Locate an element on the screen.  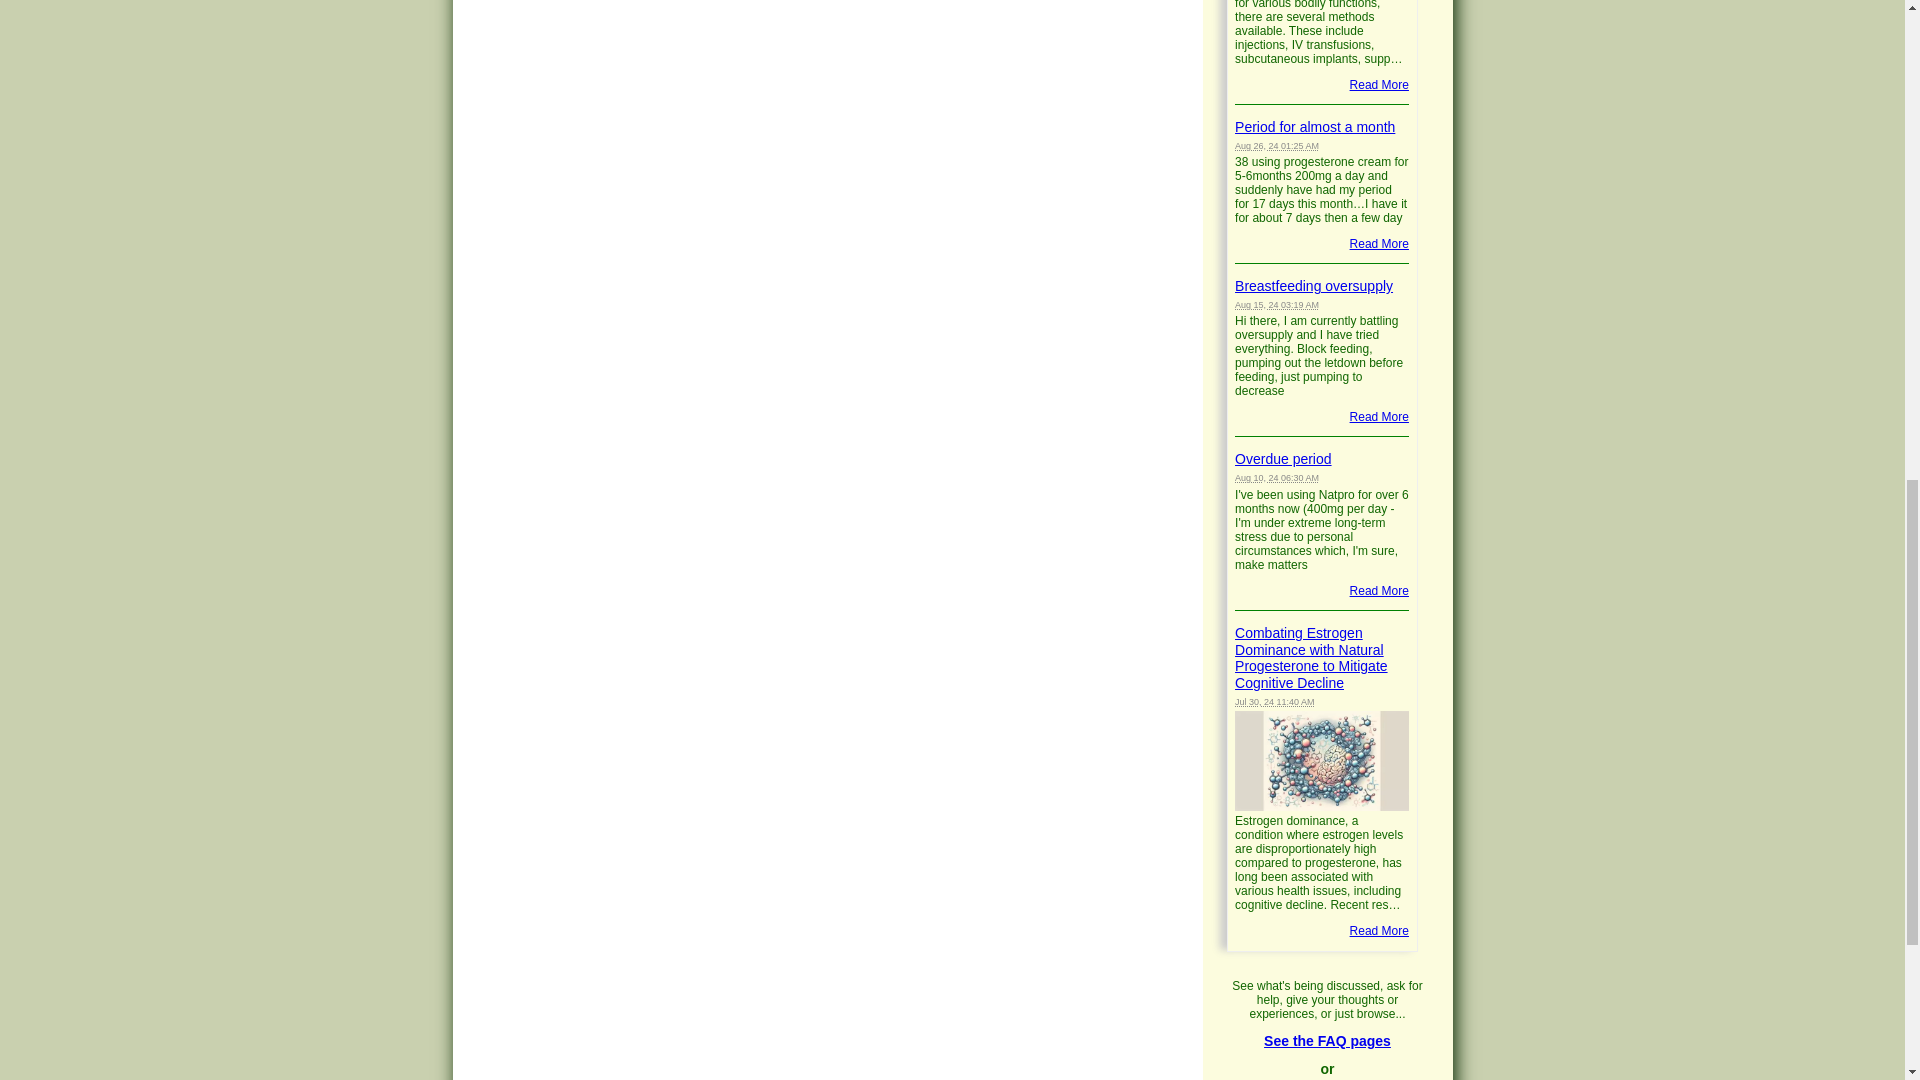
2024-07-30T11:40:51-0400 is located at coordinates (1274, 702).